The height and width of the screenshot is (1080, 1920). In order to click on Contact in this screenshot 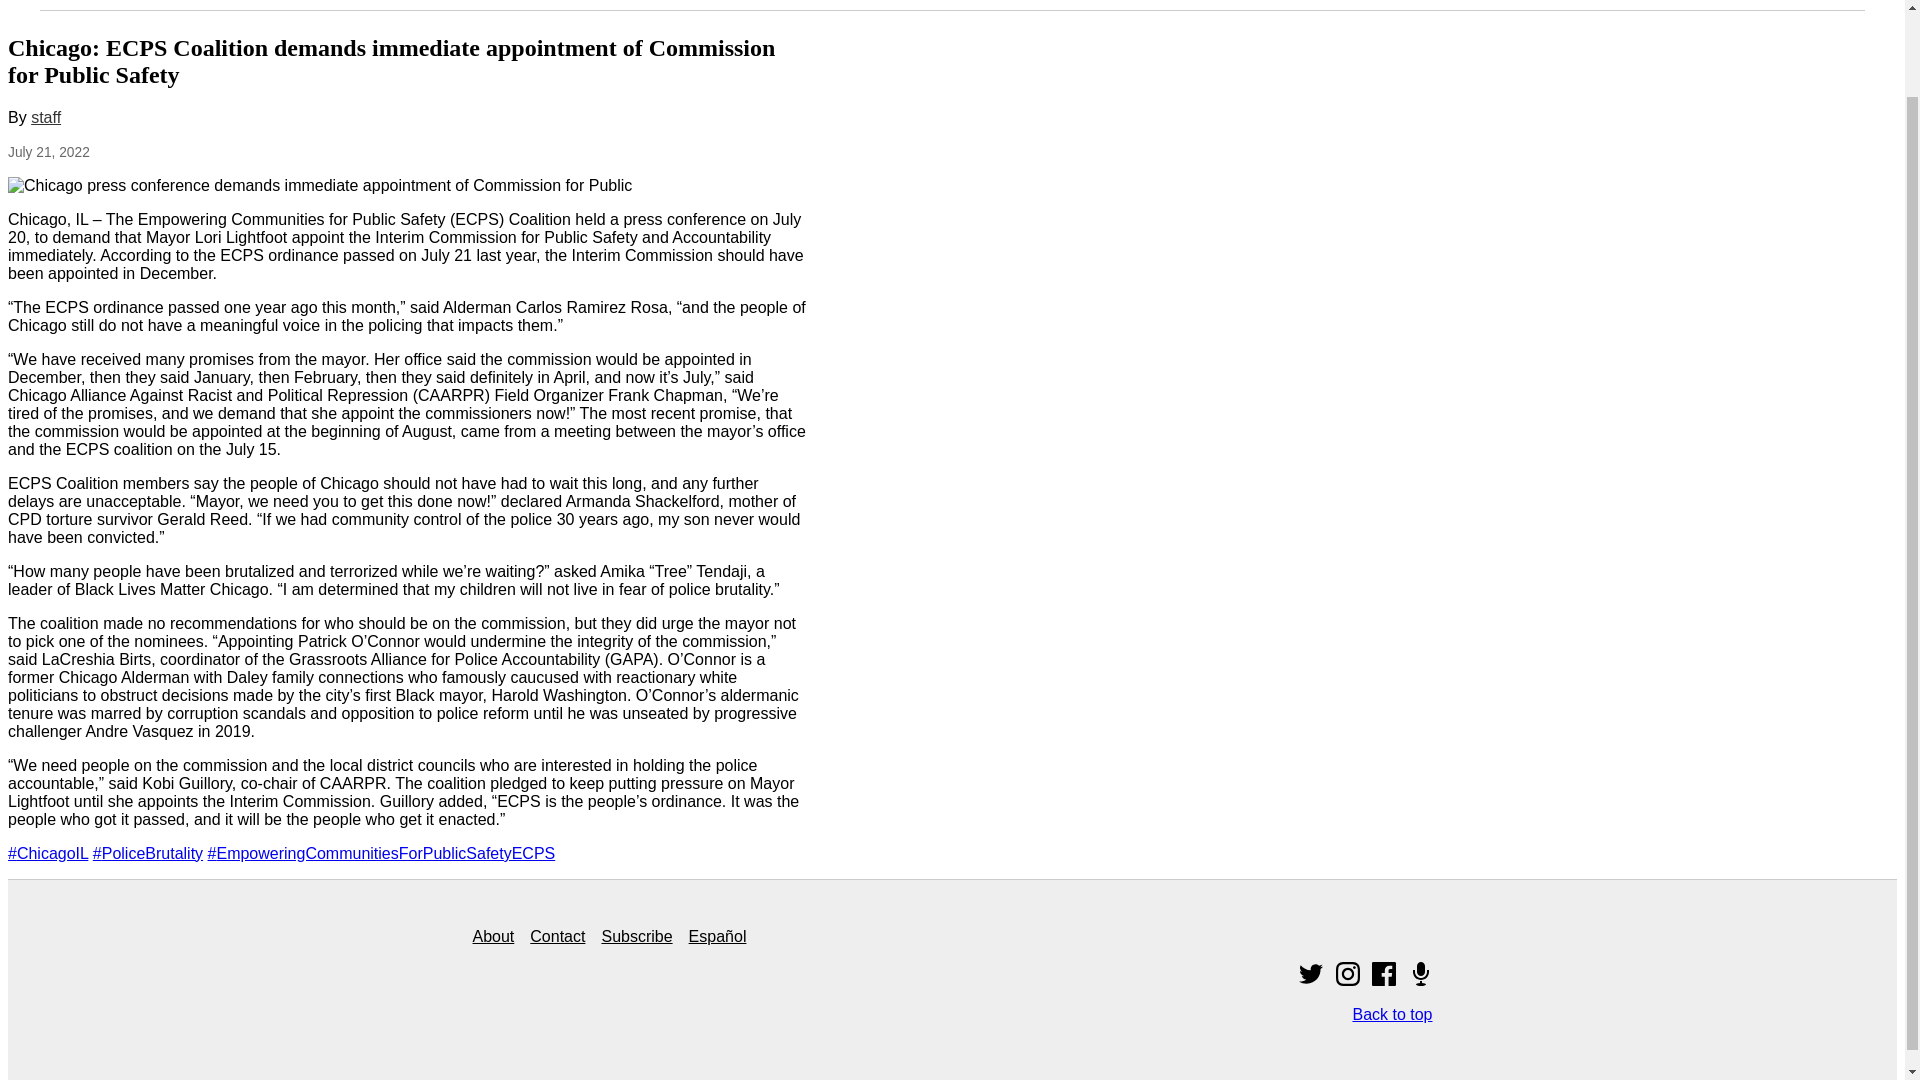, I will do `click(557, 936)`.